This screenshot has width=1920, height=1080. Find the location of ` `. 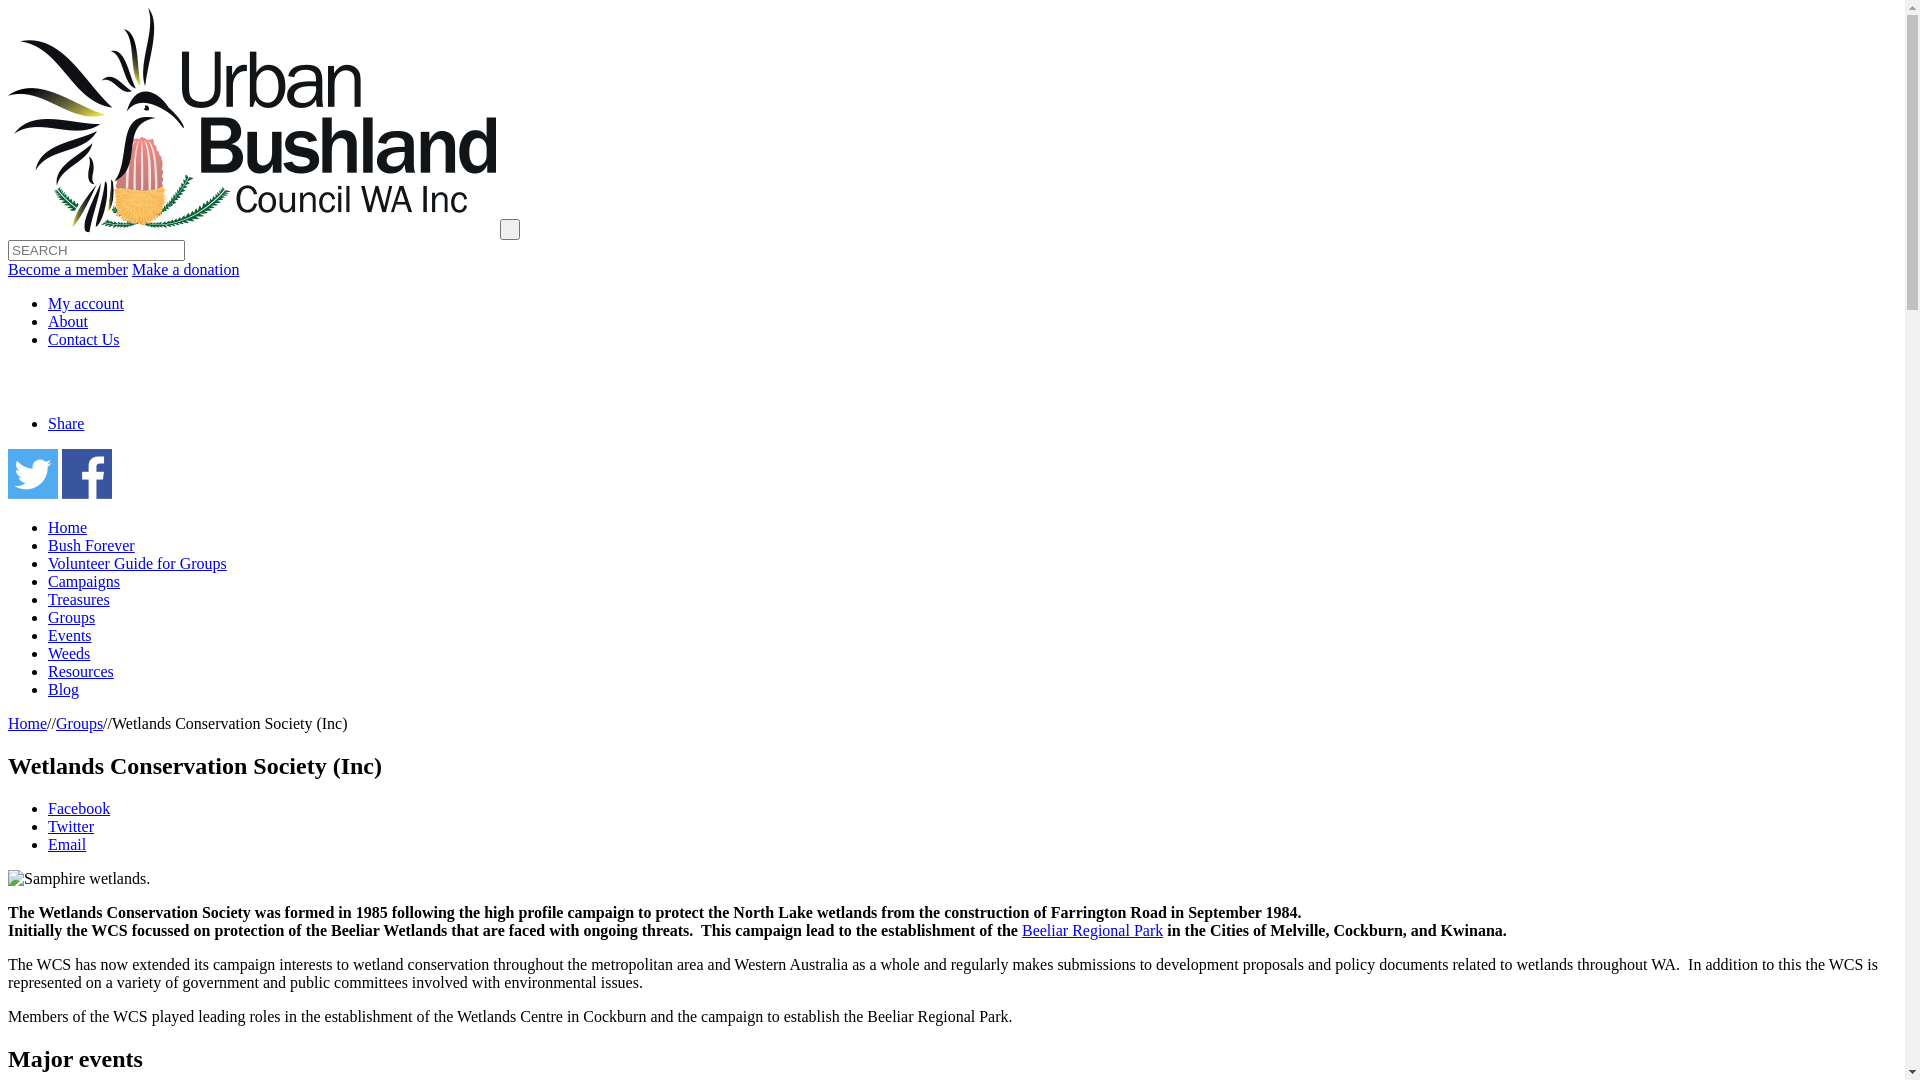

  is located at coordinates (510, 230).